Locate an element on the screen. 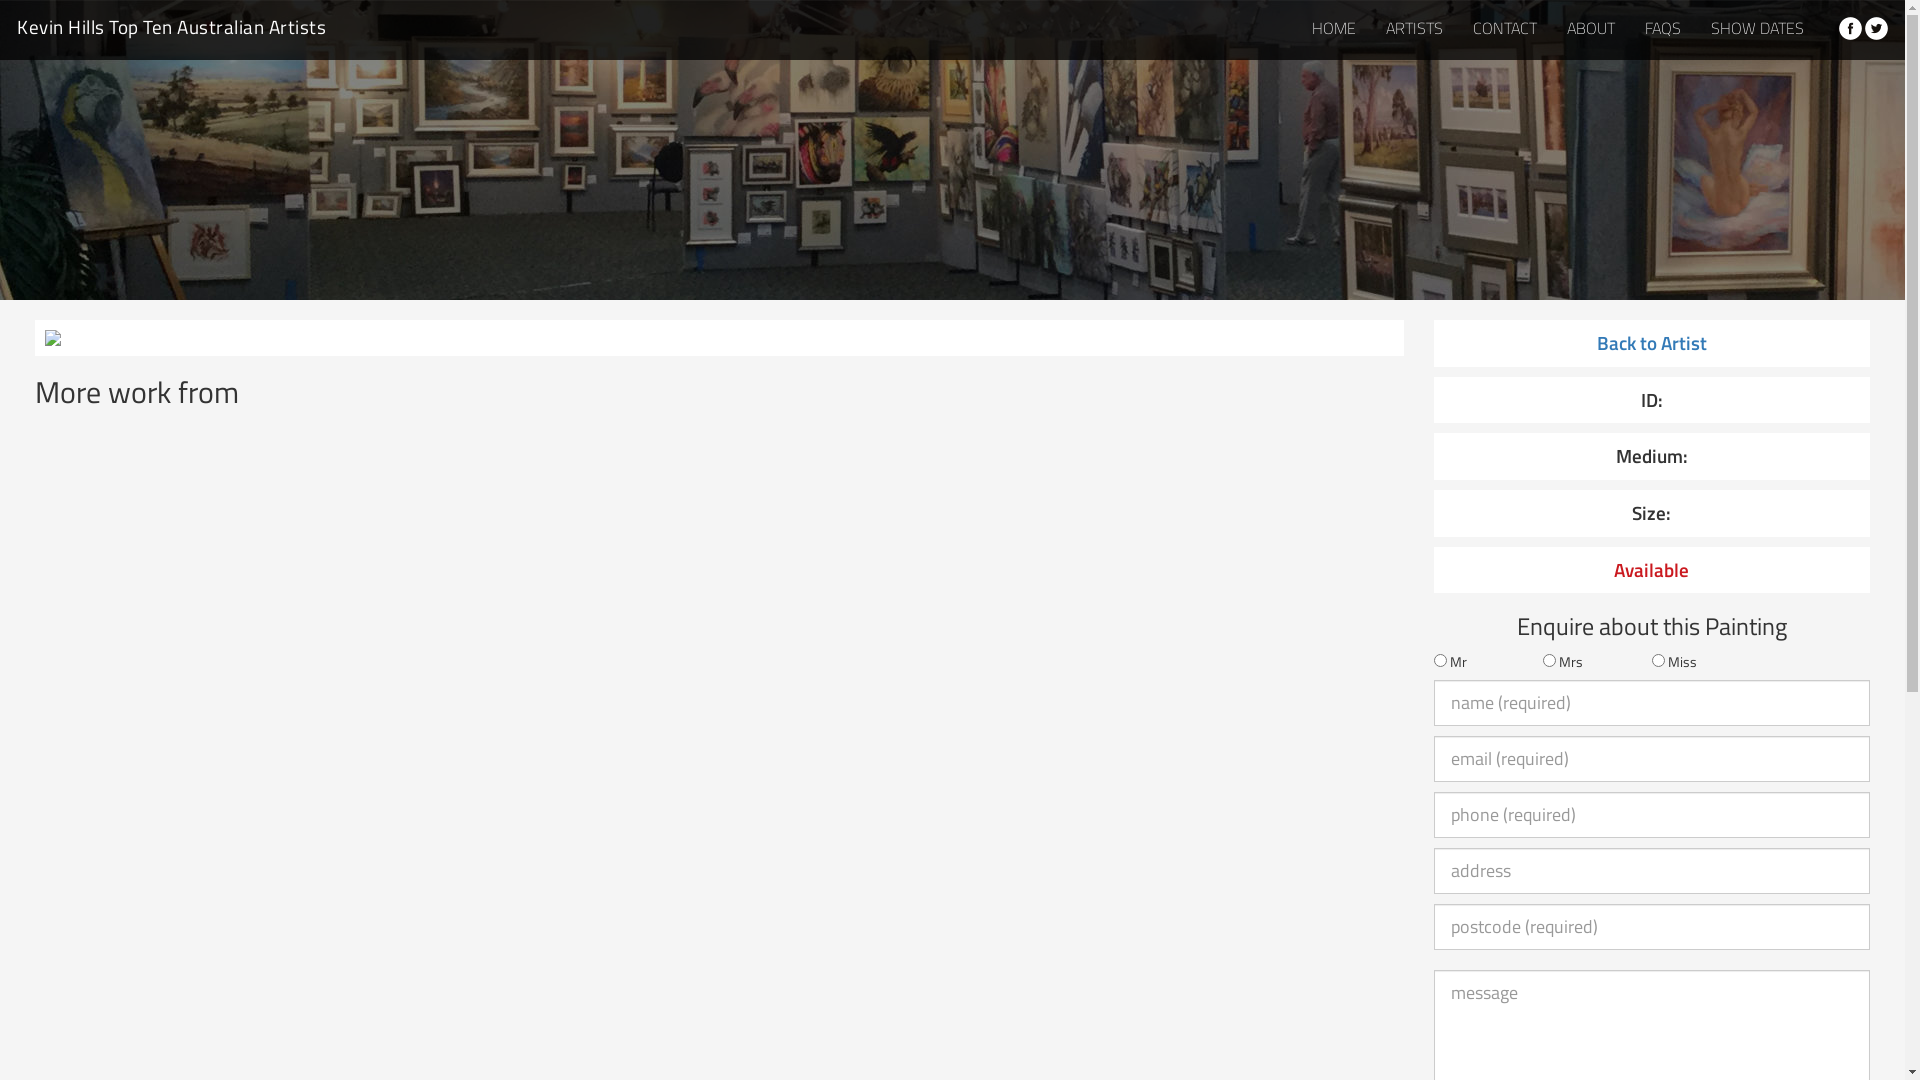 This screenshot has height=1080, width=1920. Back to Artist is located at coordinates (1652, 343).